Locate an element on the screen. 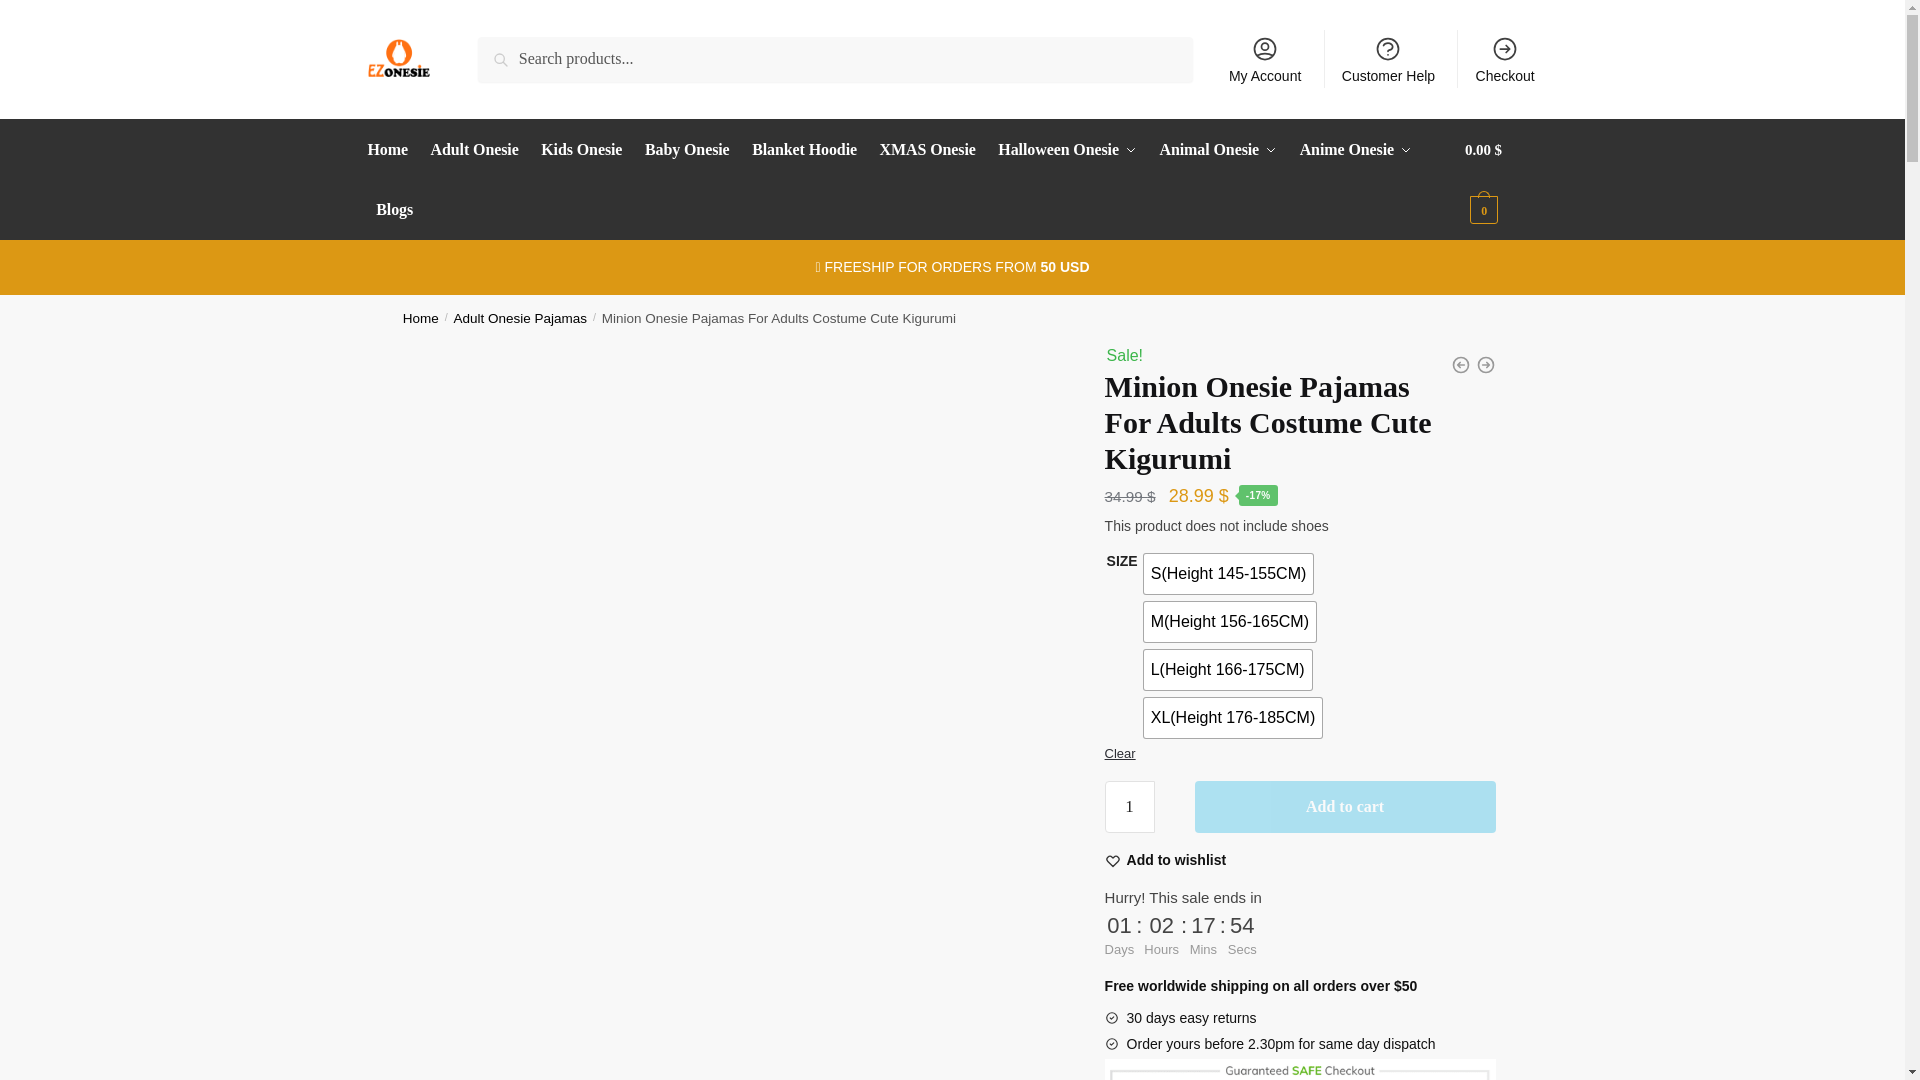 The image size is (1920, 1080). Anime Onesie is located at coordinates (1355, 150).